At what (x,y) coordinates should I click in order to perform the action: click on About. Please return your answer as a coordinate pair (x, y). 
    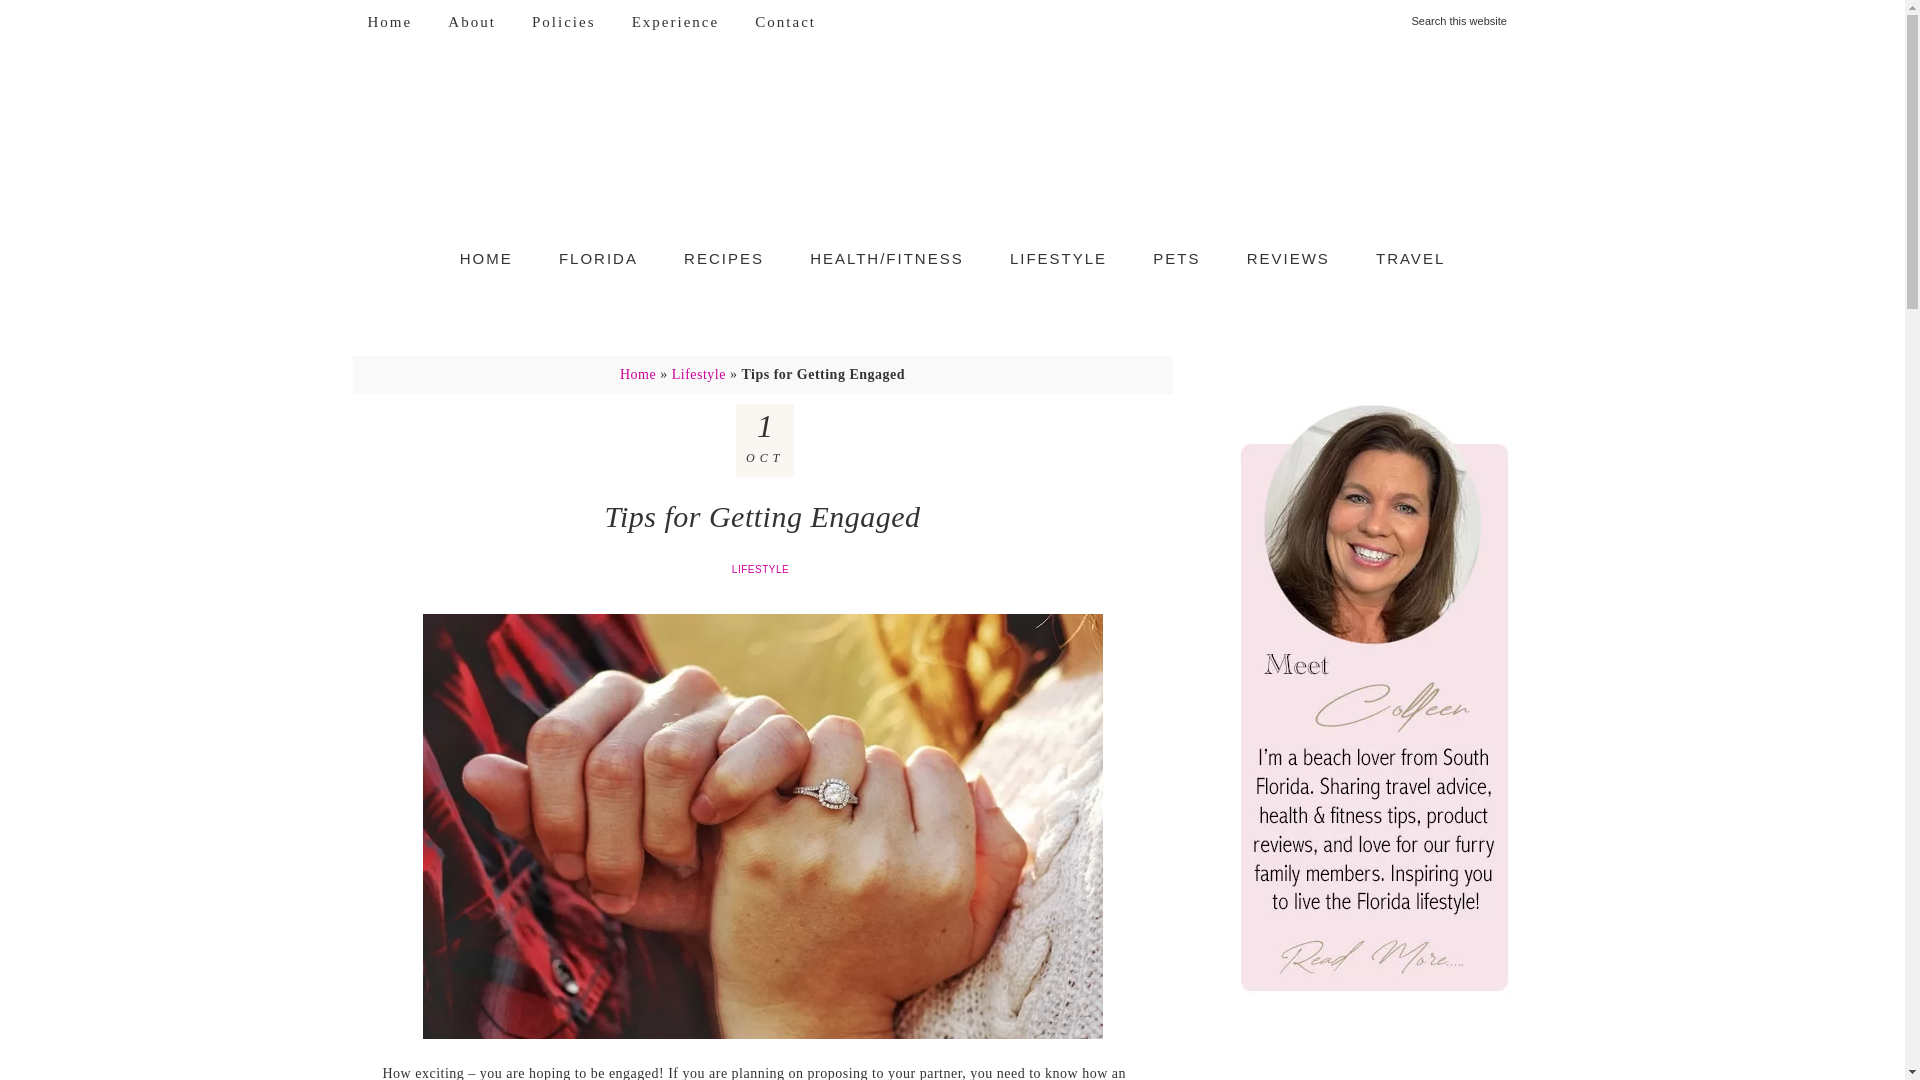
    Looking at the image, I should click on (472, 22).